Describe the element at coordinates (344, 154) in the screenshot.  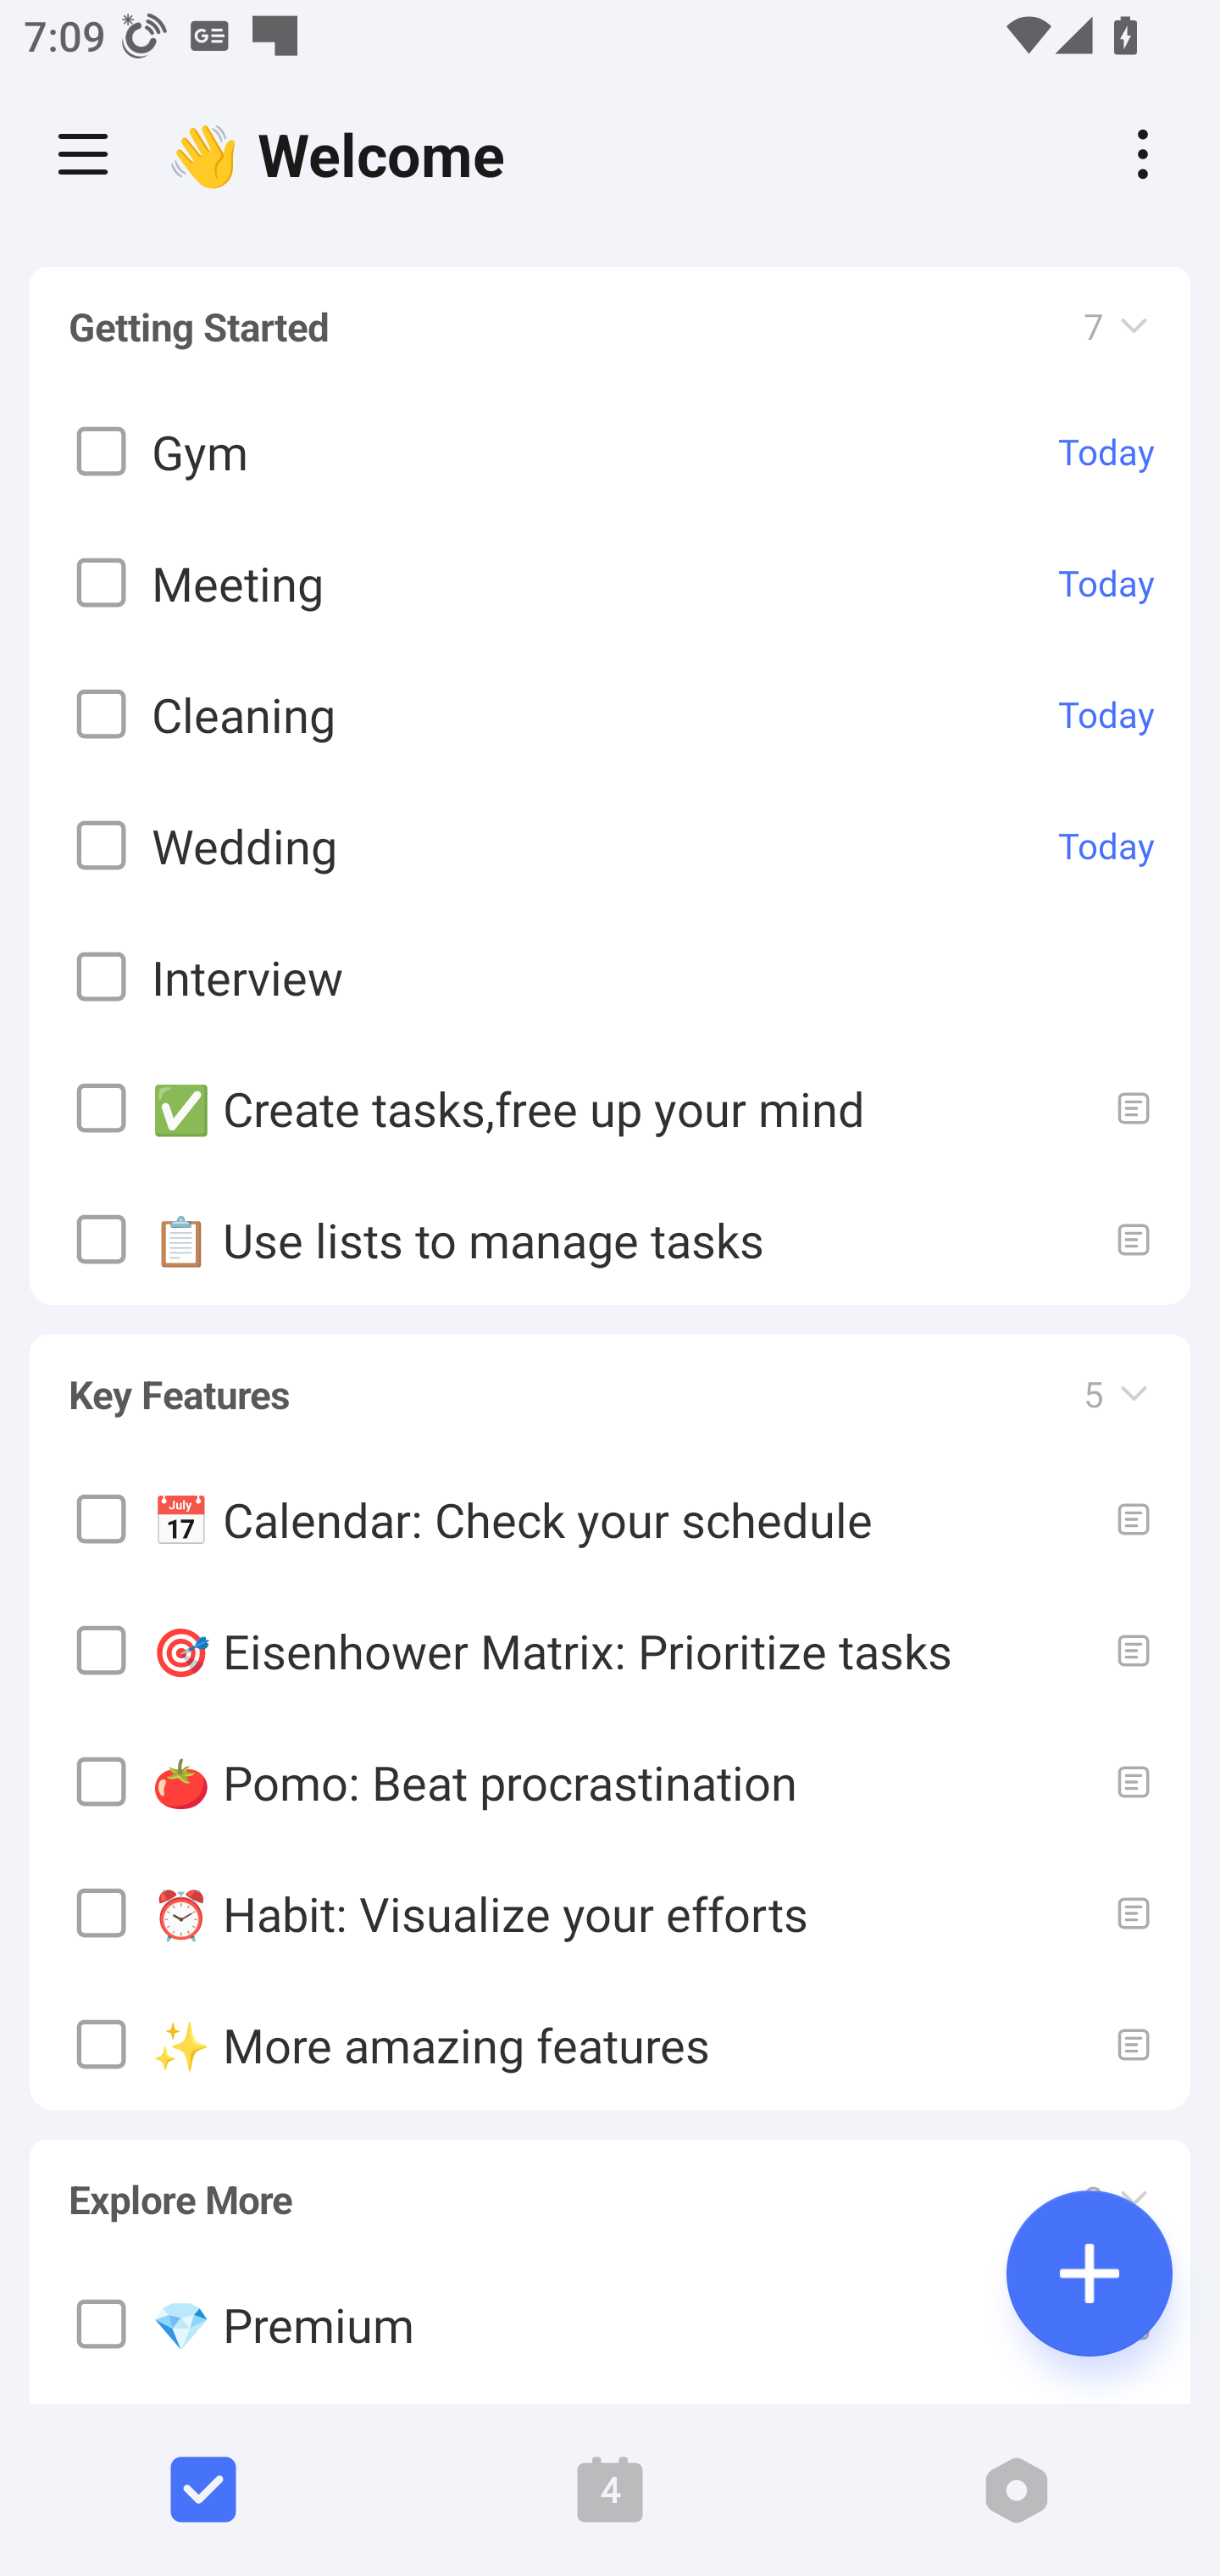
I see `👋 Welcome` at that location.